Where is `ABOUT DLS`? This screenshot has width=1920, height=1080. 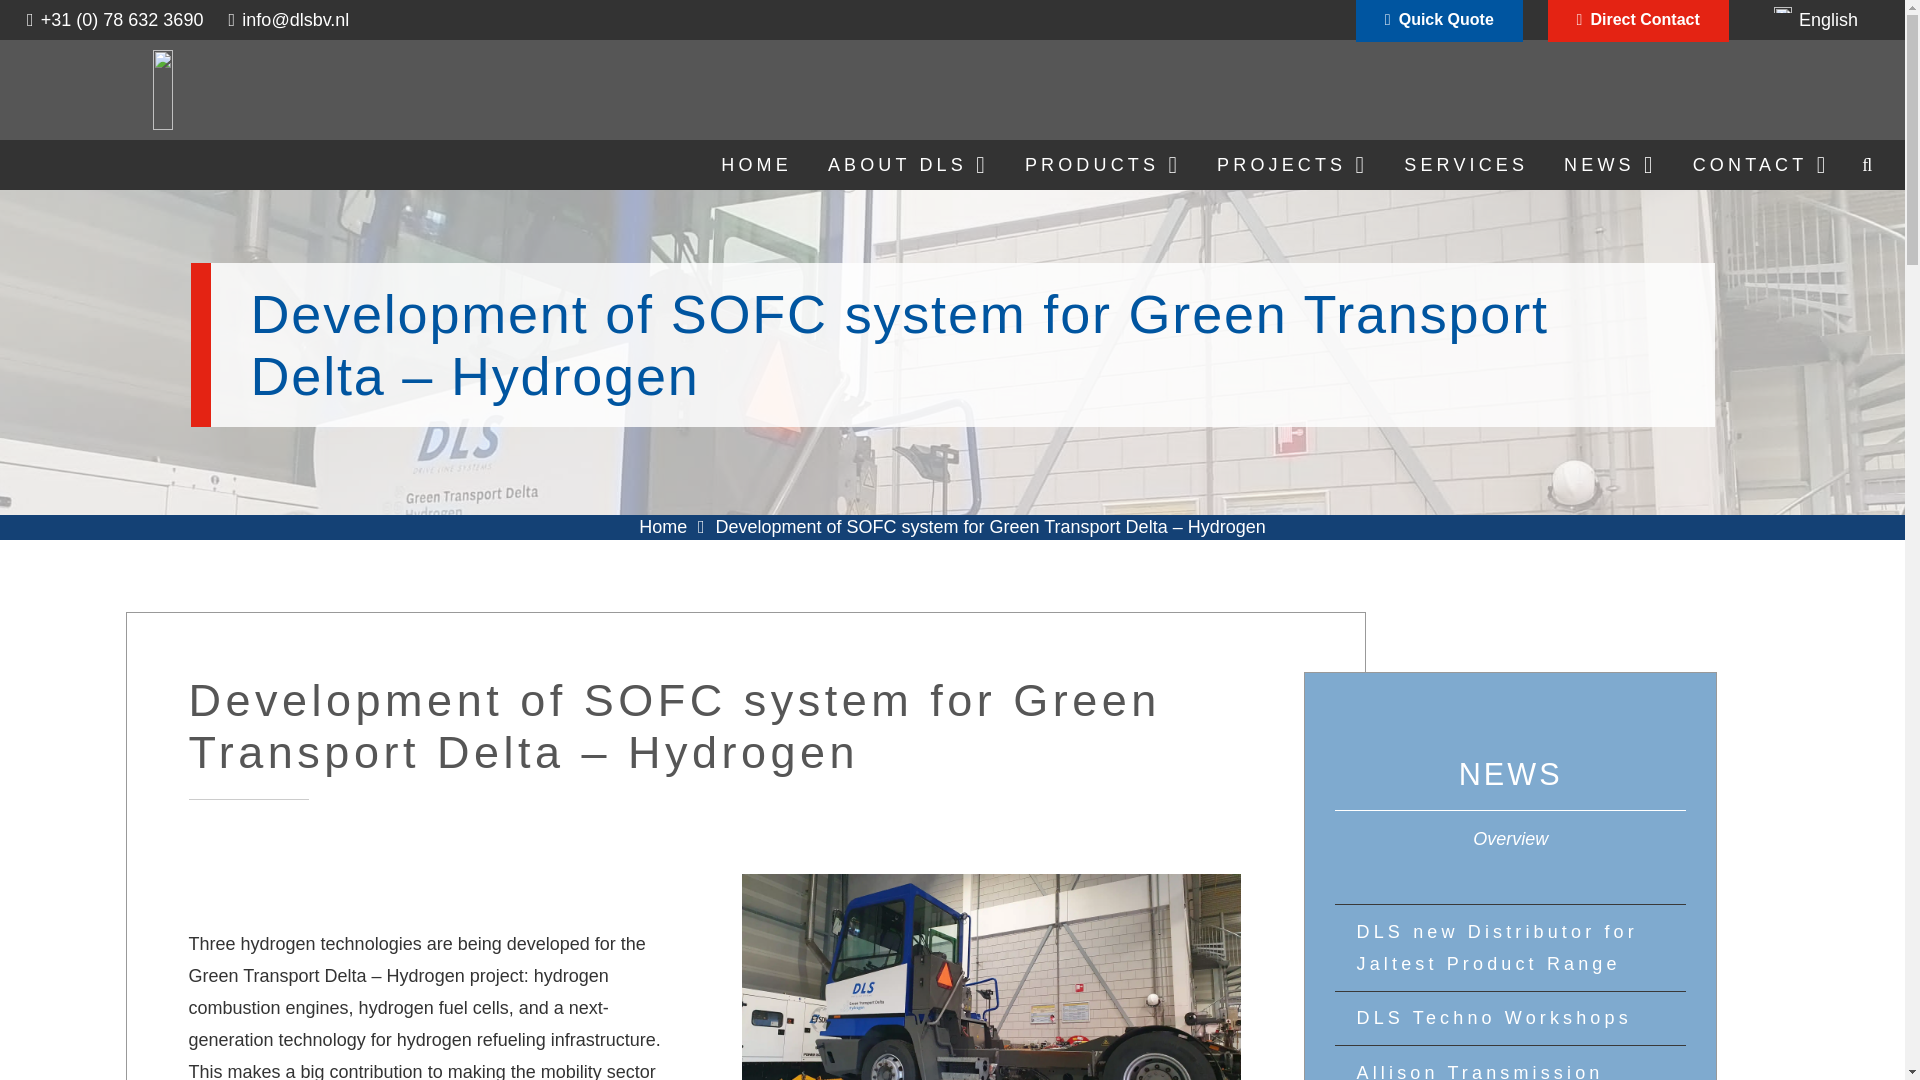 ABOUT DLS is located at coordinates (908, 165).